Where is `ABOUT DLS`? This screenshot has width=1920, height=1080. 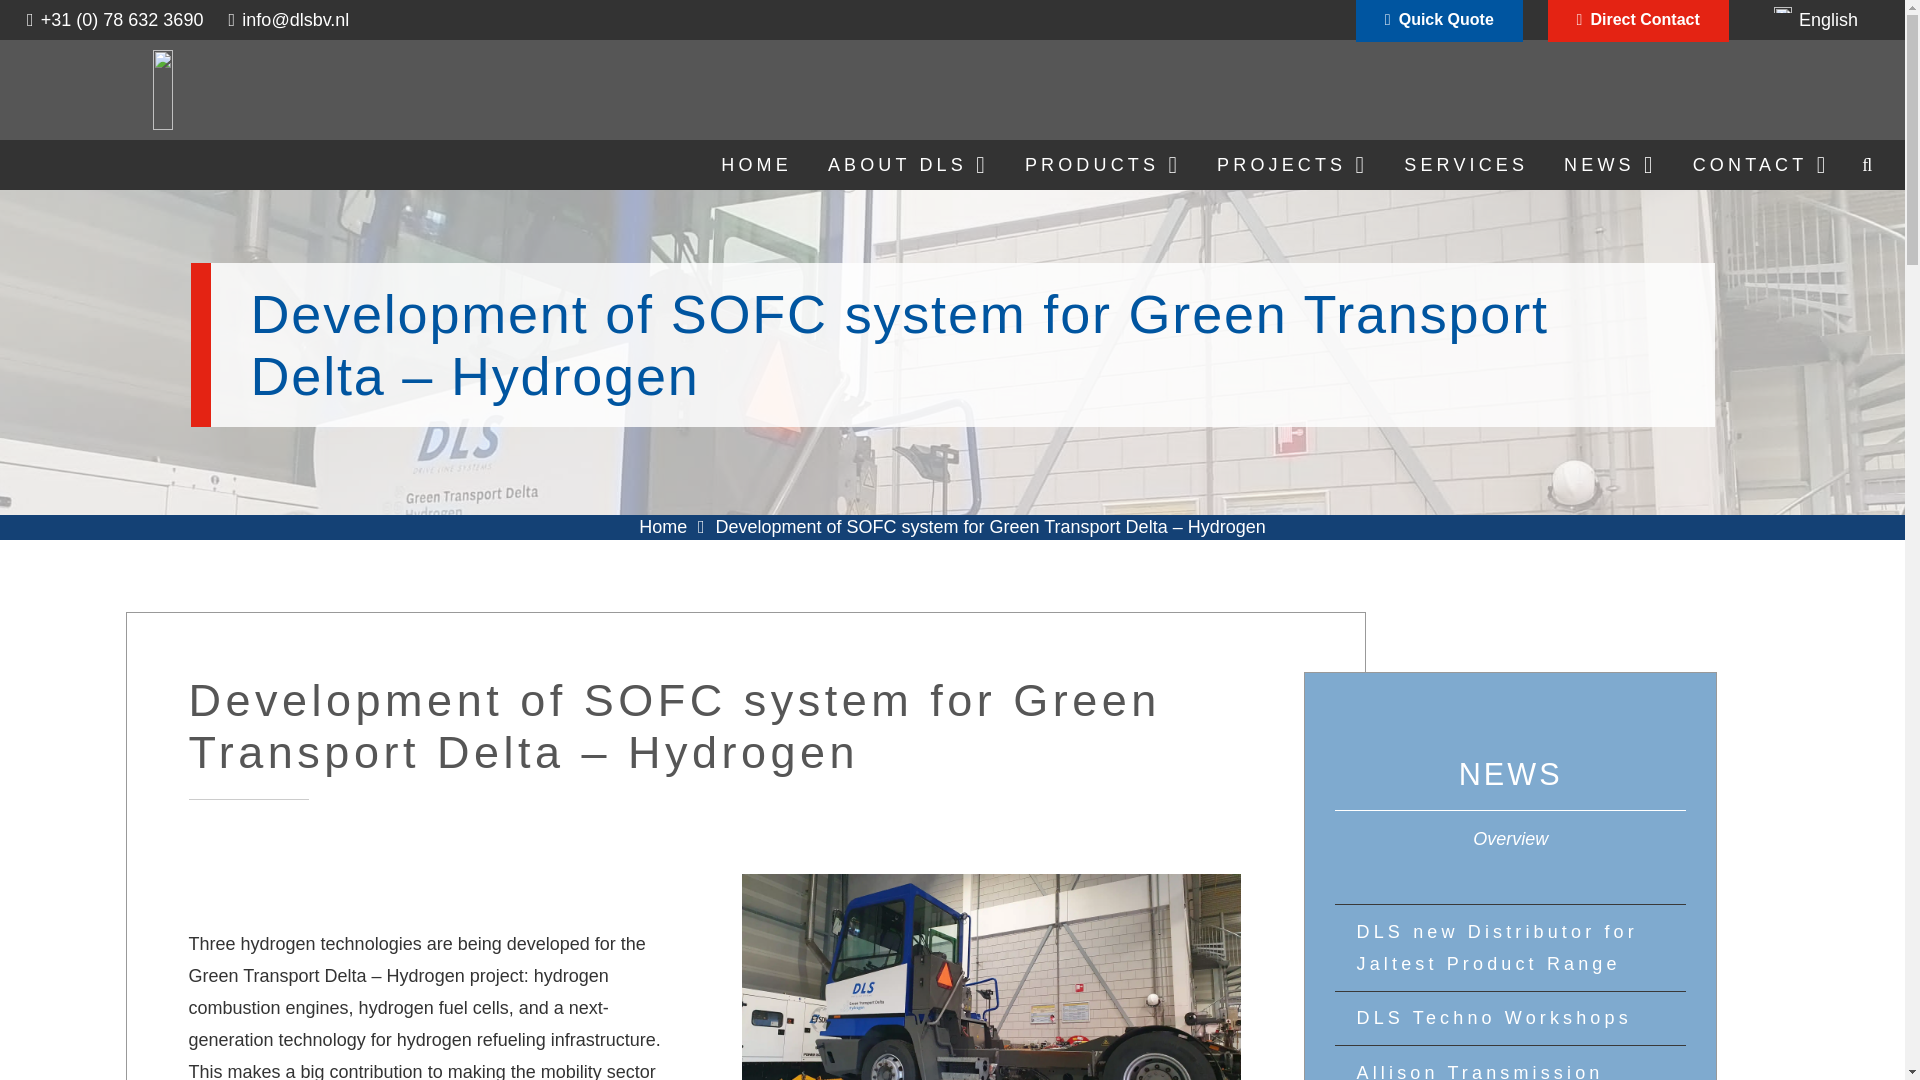 ABOUT DLS is located at coordinates (908, 165).